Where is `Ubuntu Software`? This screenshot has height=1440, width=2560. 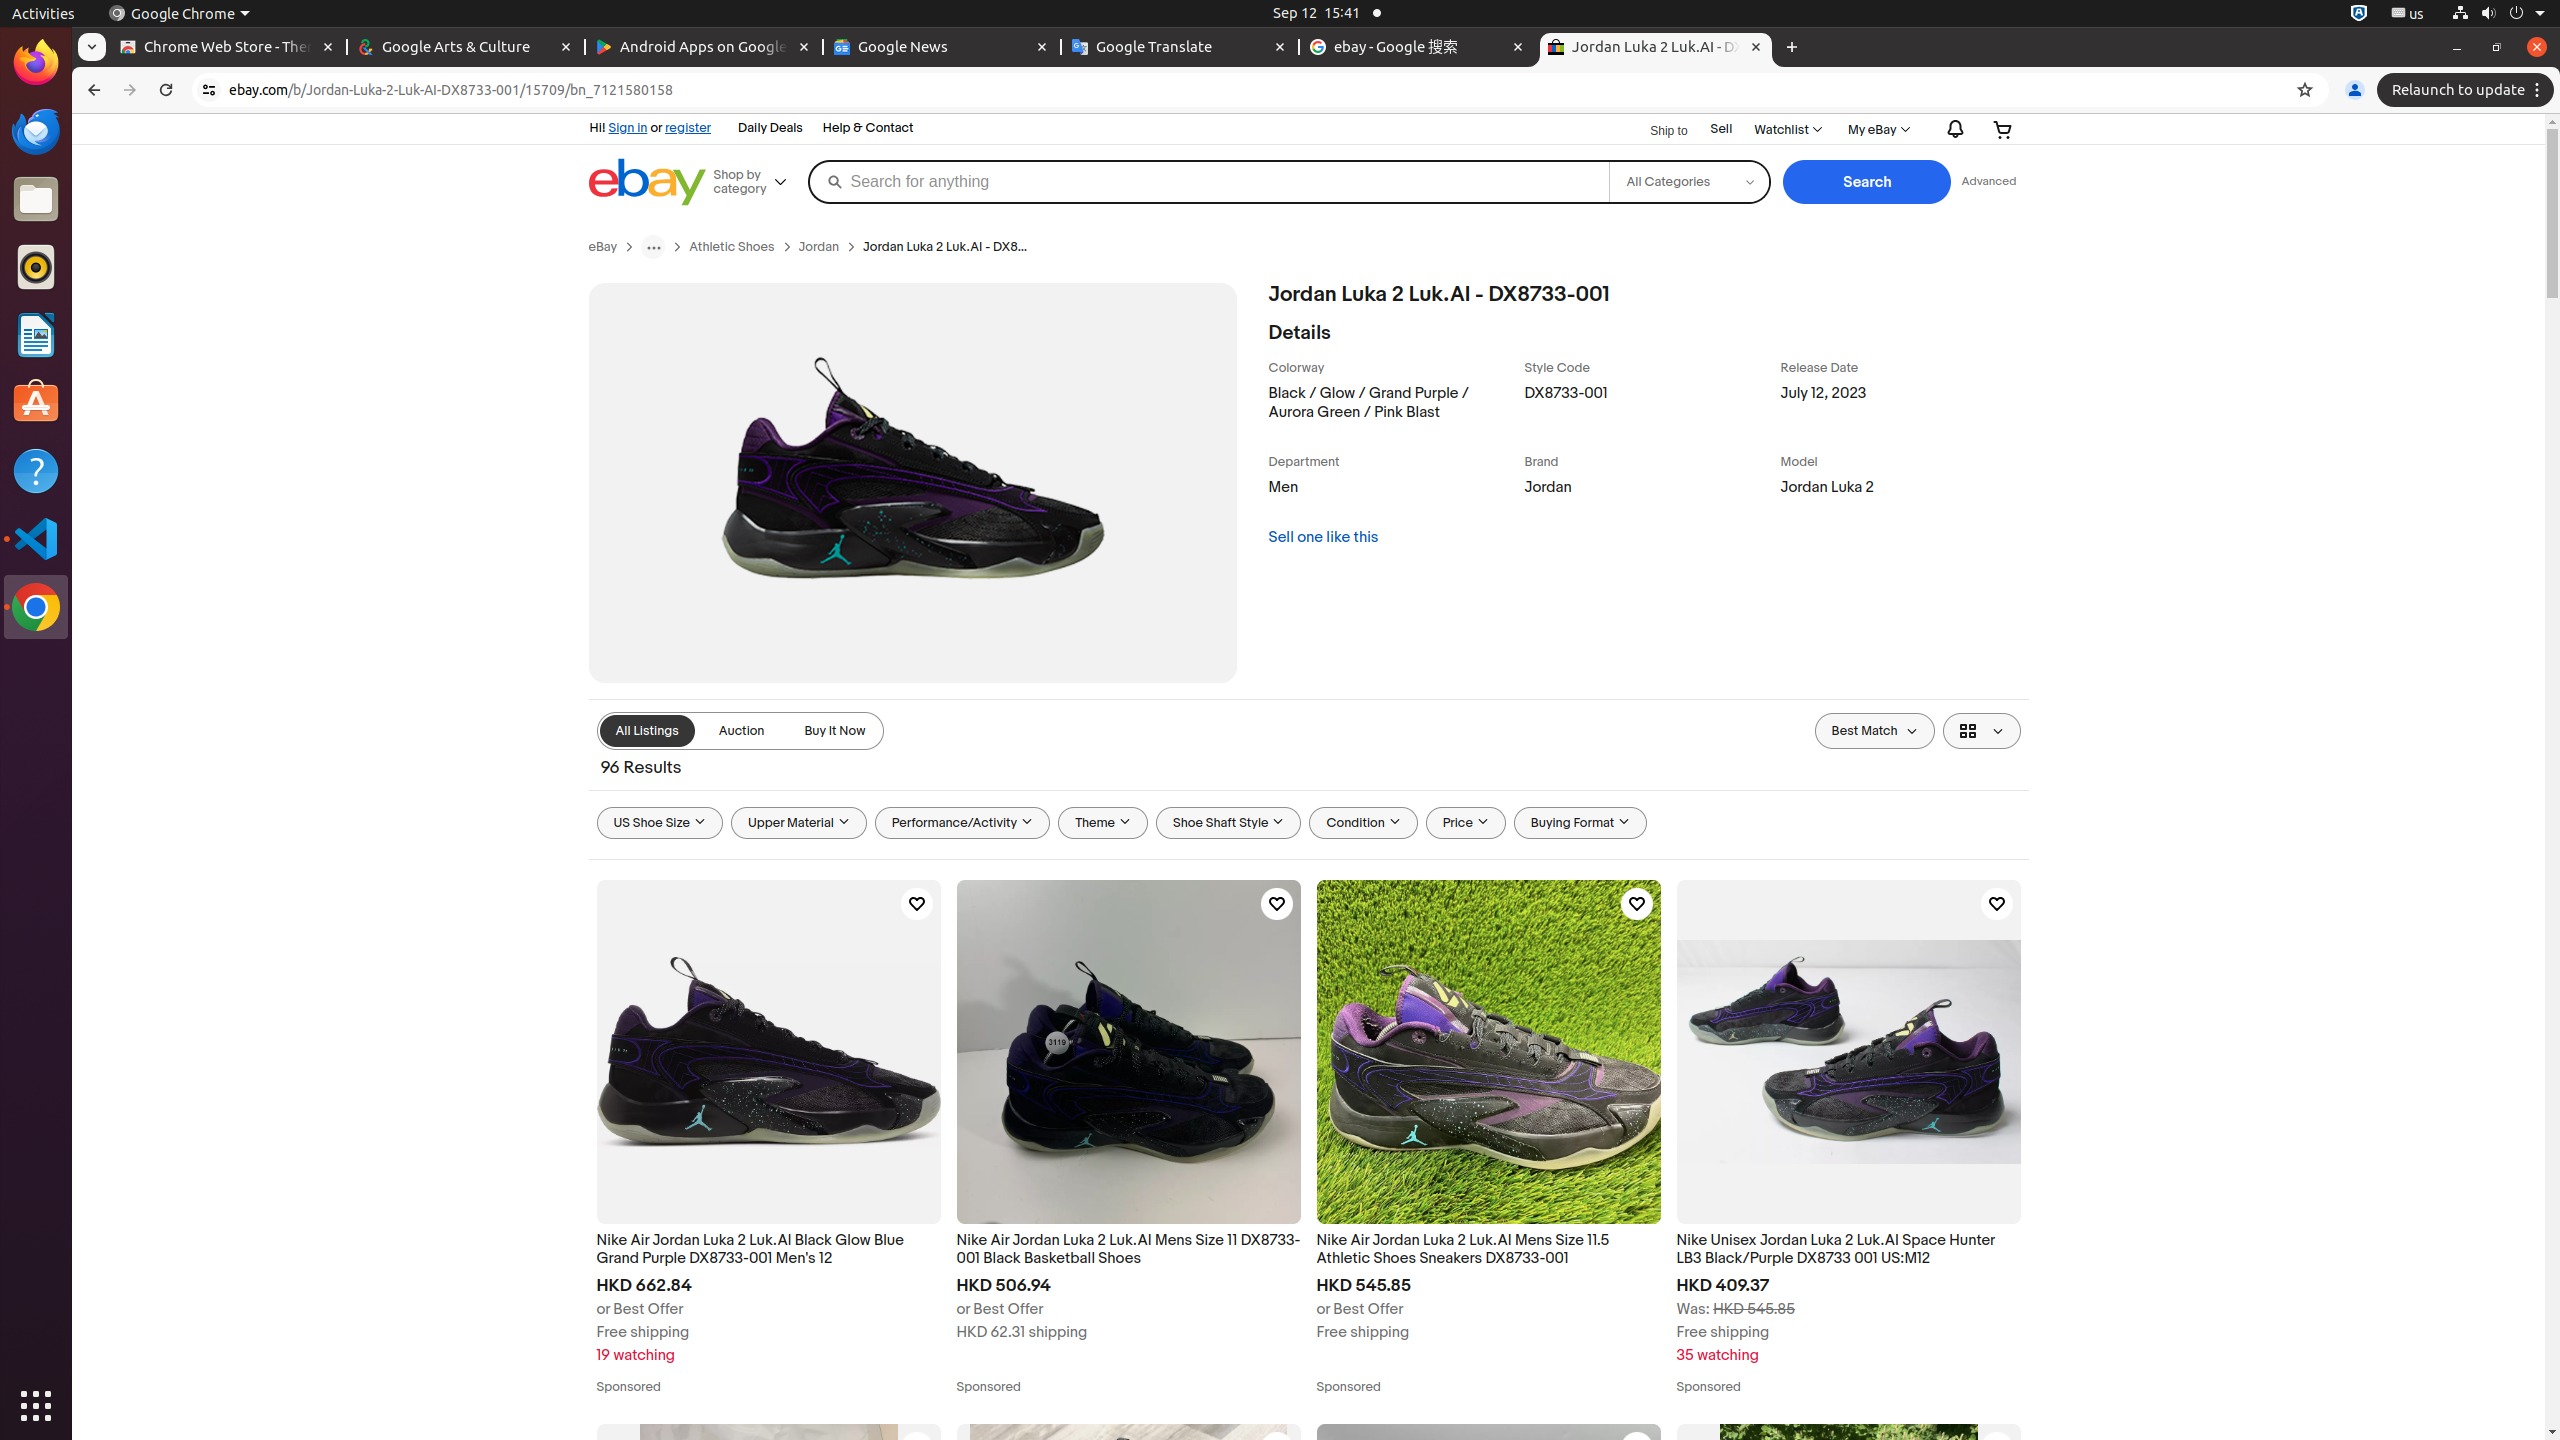
Ubuntu Software is located at coordinates (36, 402).